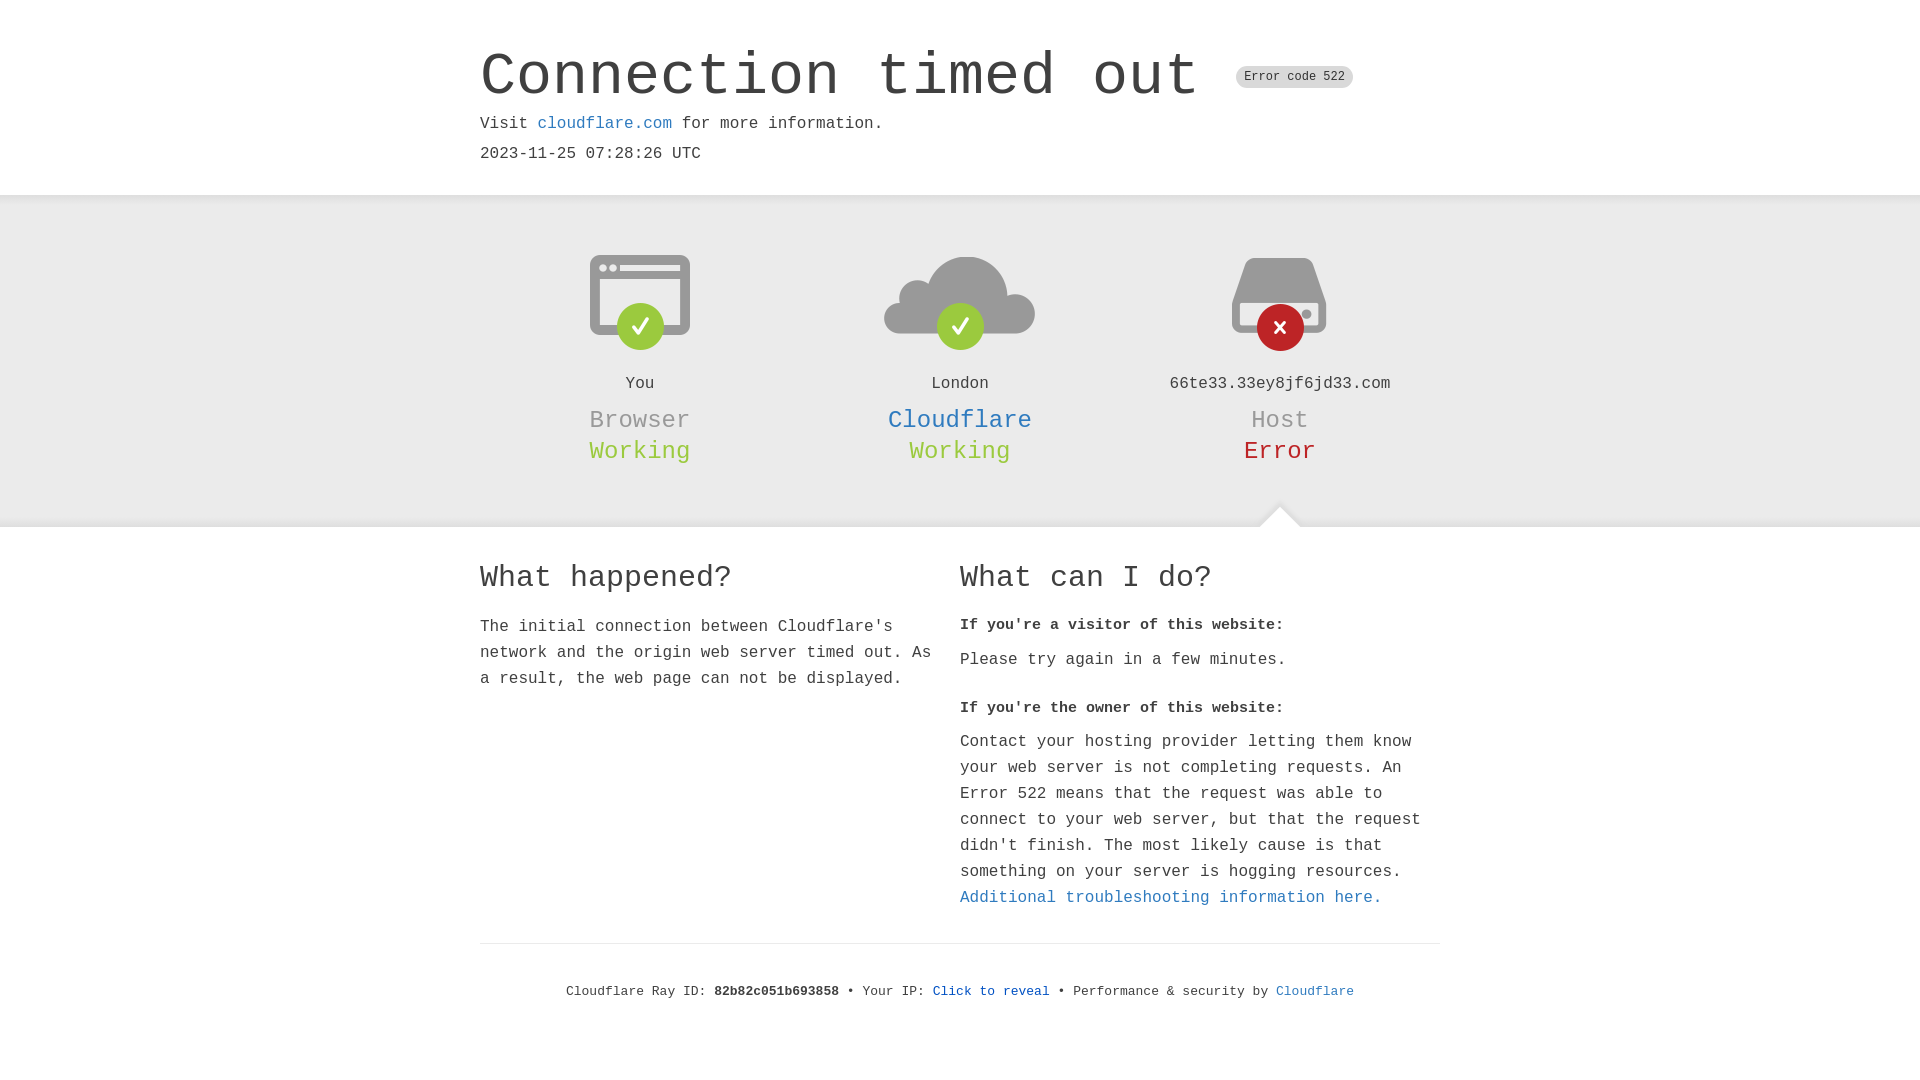 This screenshot has height=1080, width=1920. I want to click on Additional troubleshooting information here., so click(1171, 898).